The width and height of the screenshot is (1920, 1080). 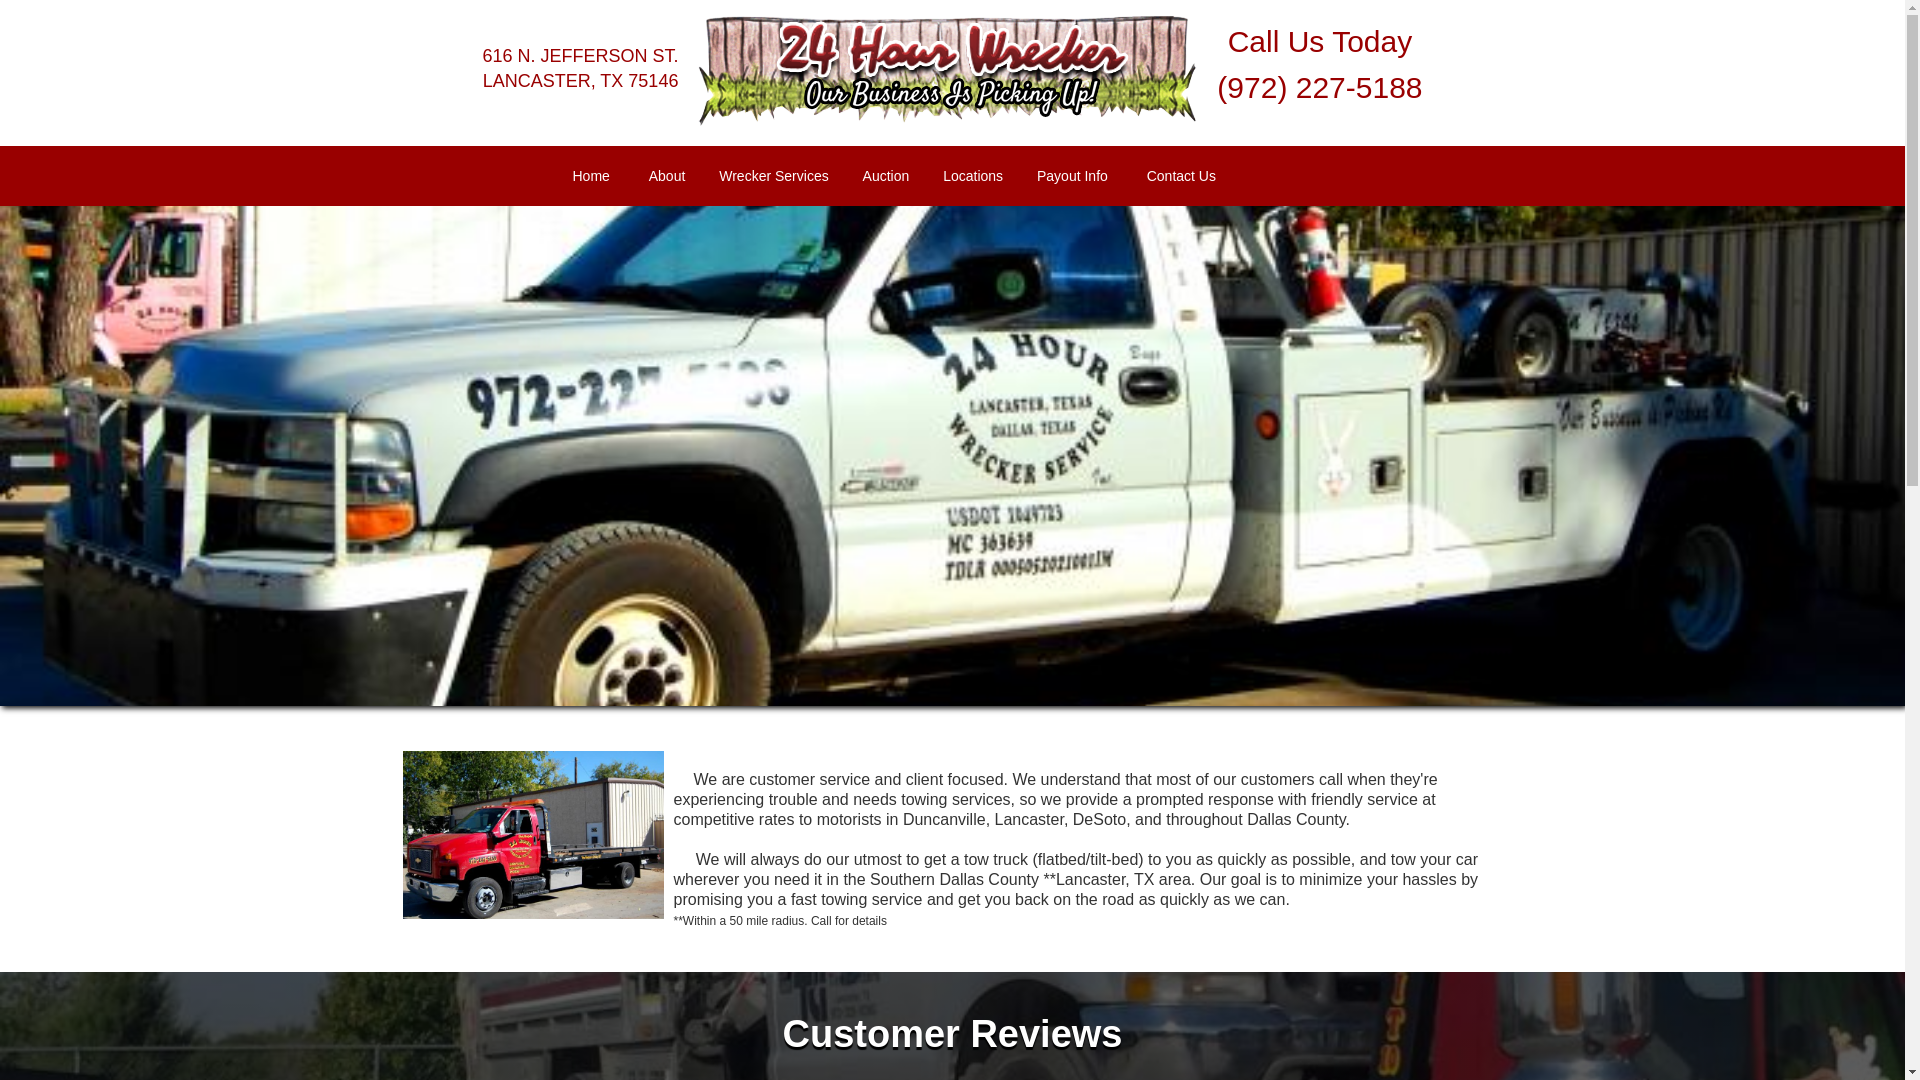 I want to click on Home, so click(x=590, y=176).